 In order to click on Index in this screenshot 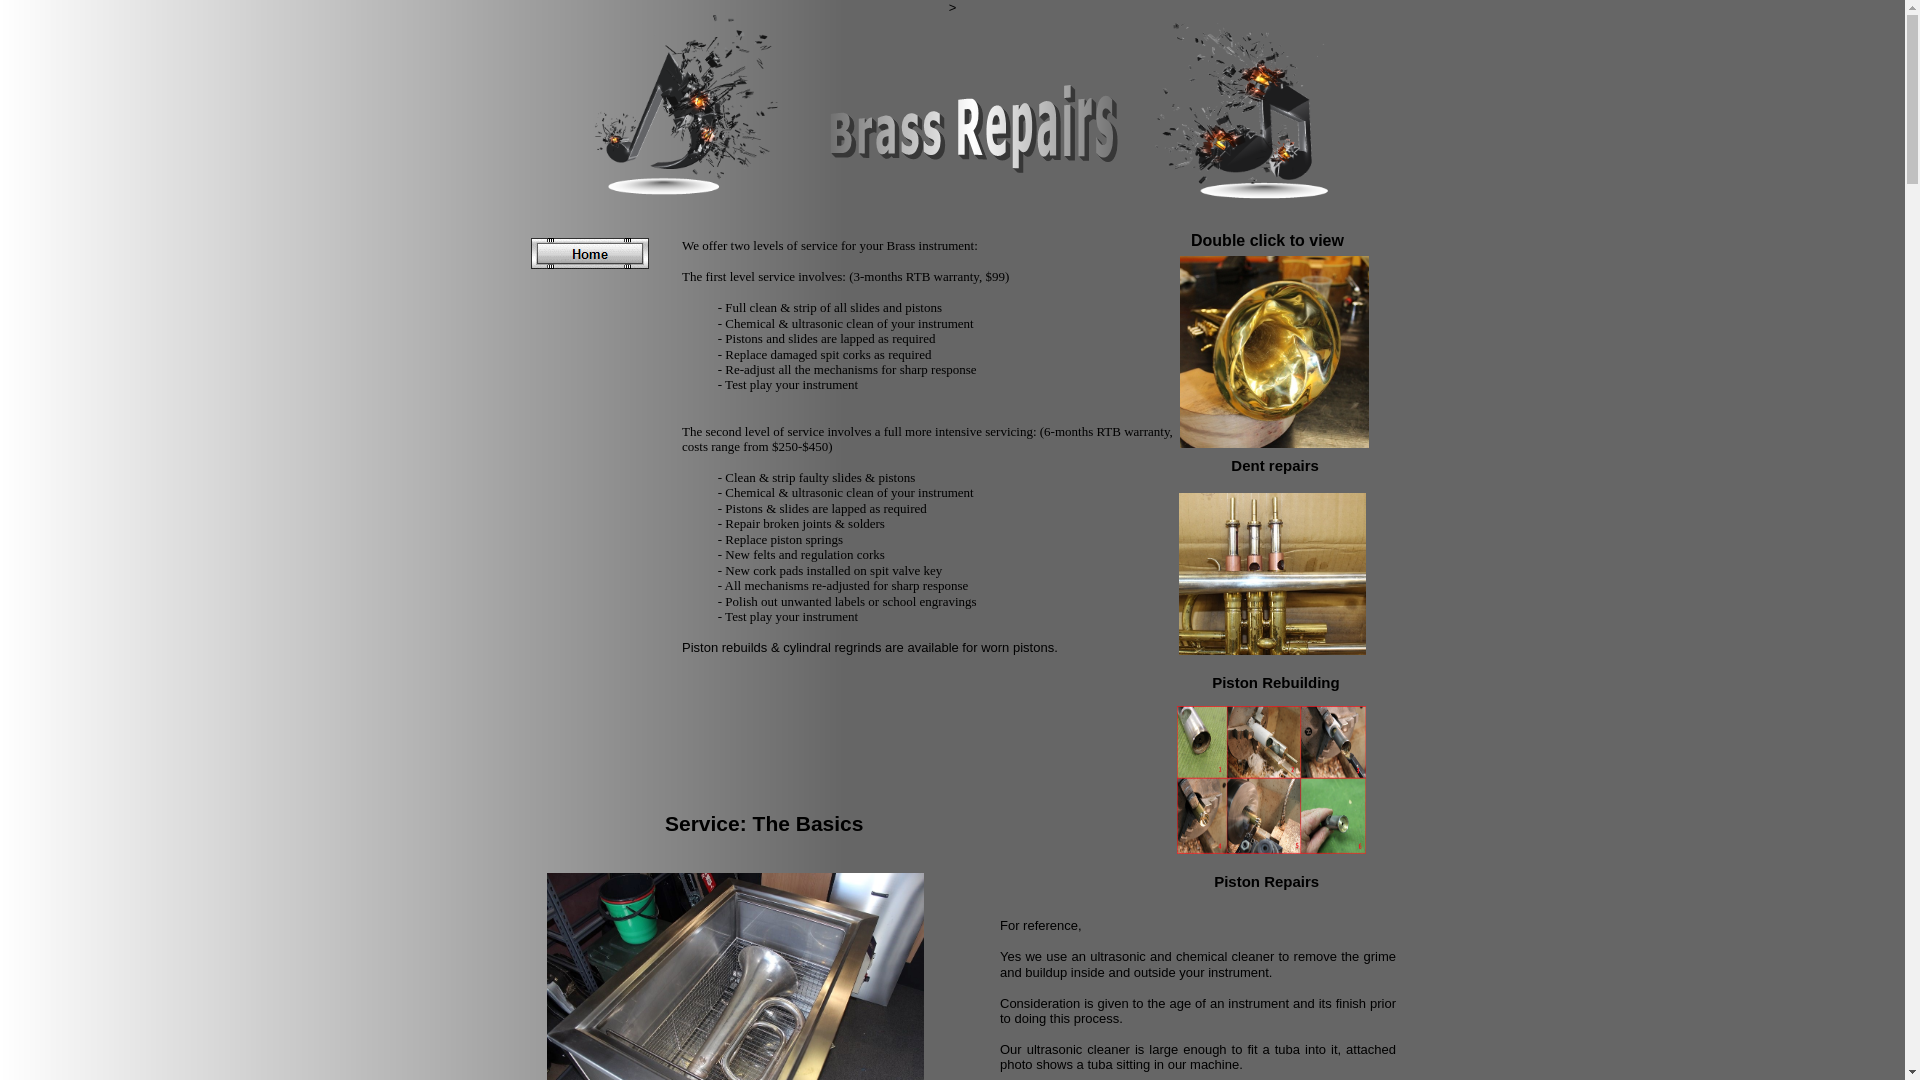, I will do `click(590, 254)`.